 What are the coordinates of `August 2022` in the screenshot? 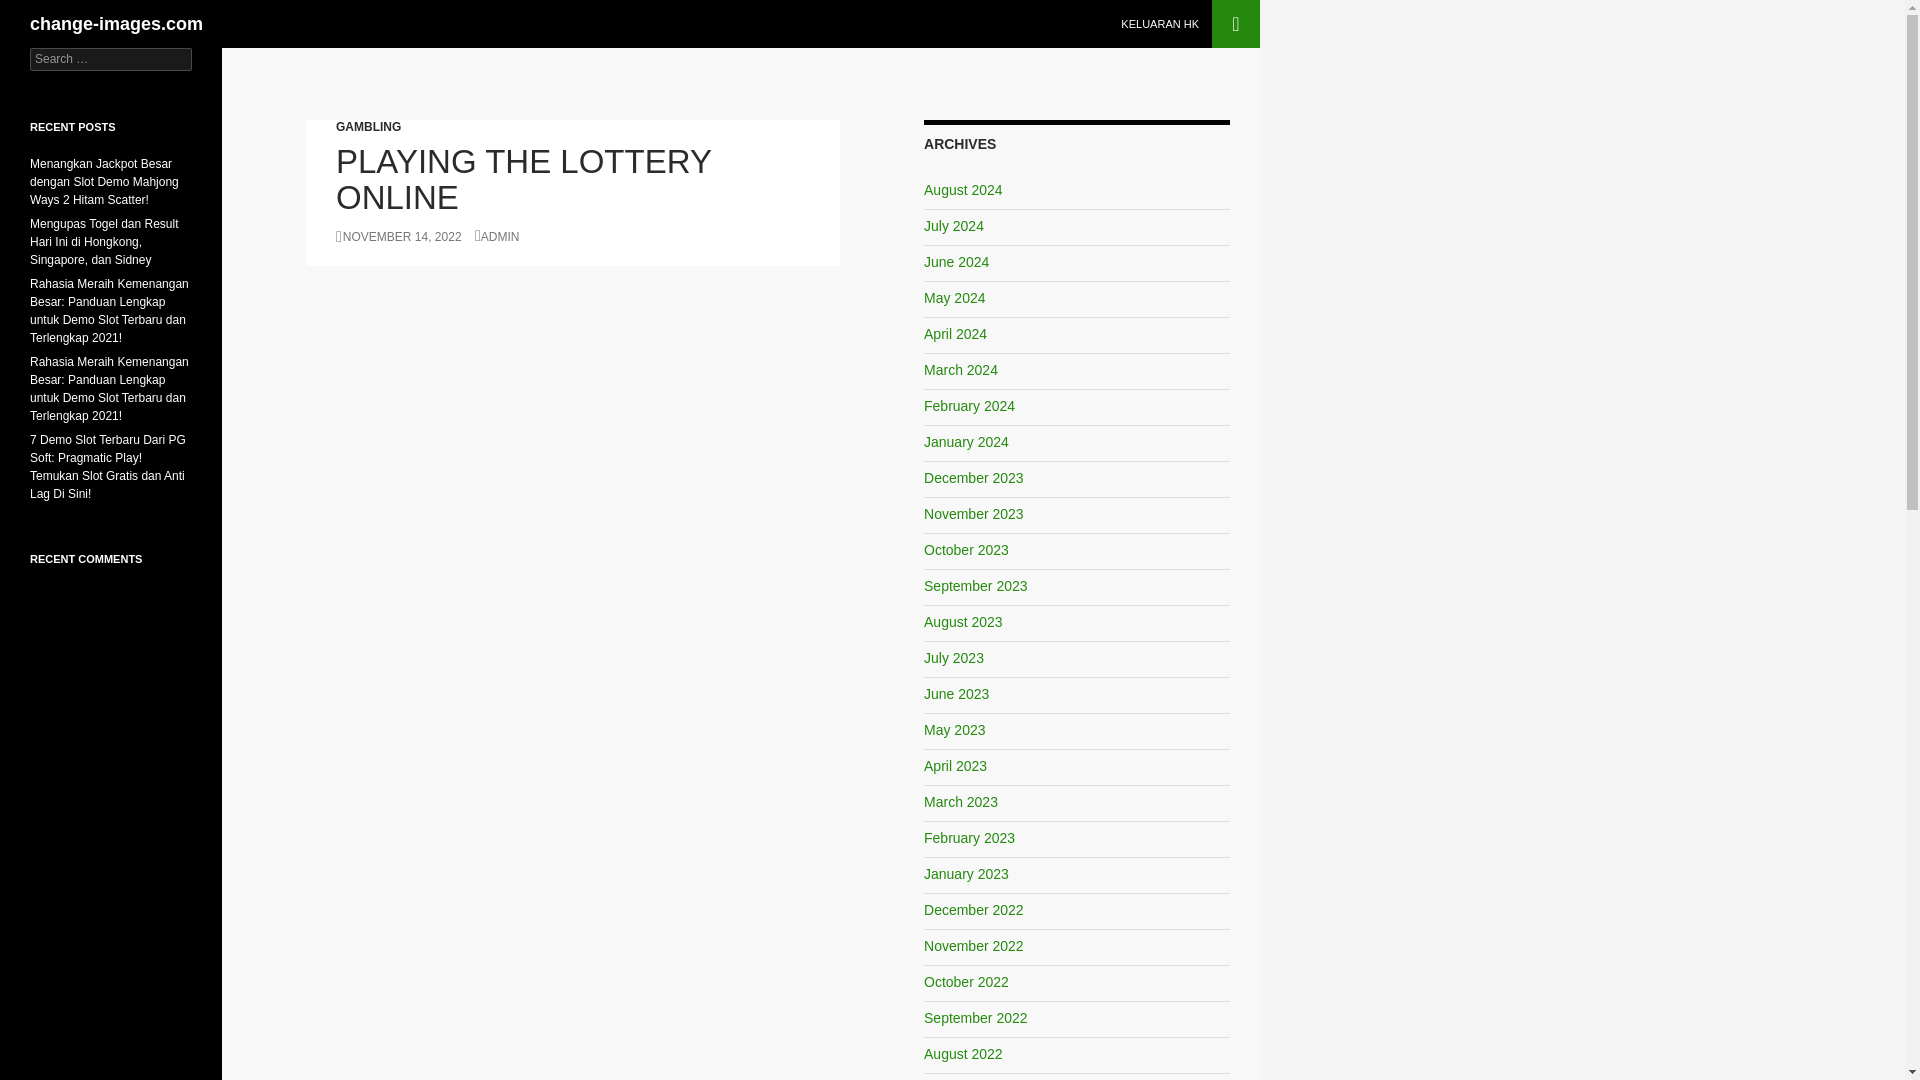 It's located at (962, 1054).